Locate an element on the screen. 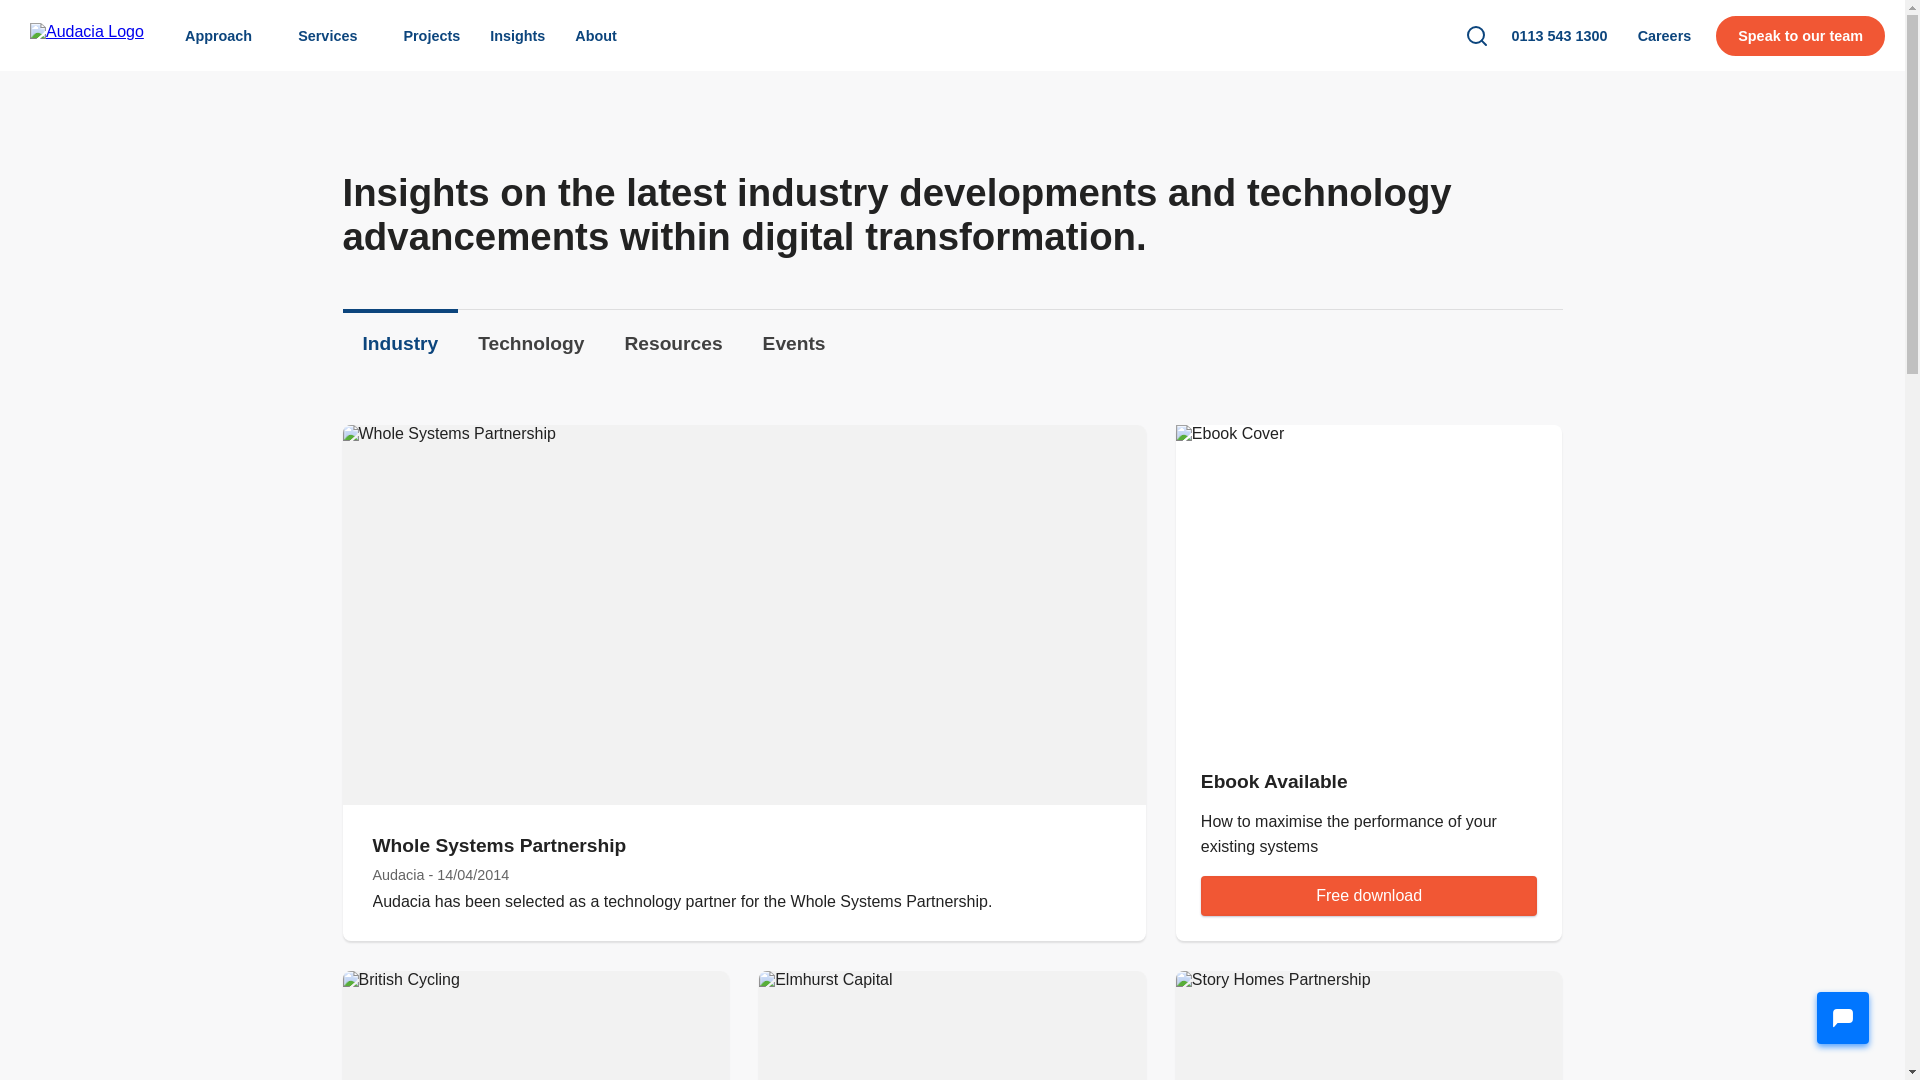 The width and height of the screenshot is (1920, 1080). Speak to our team is located at coordinates (1800, 36).